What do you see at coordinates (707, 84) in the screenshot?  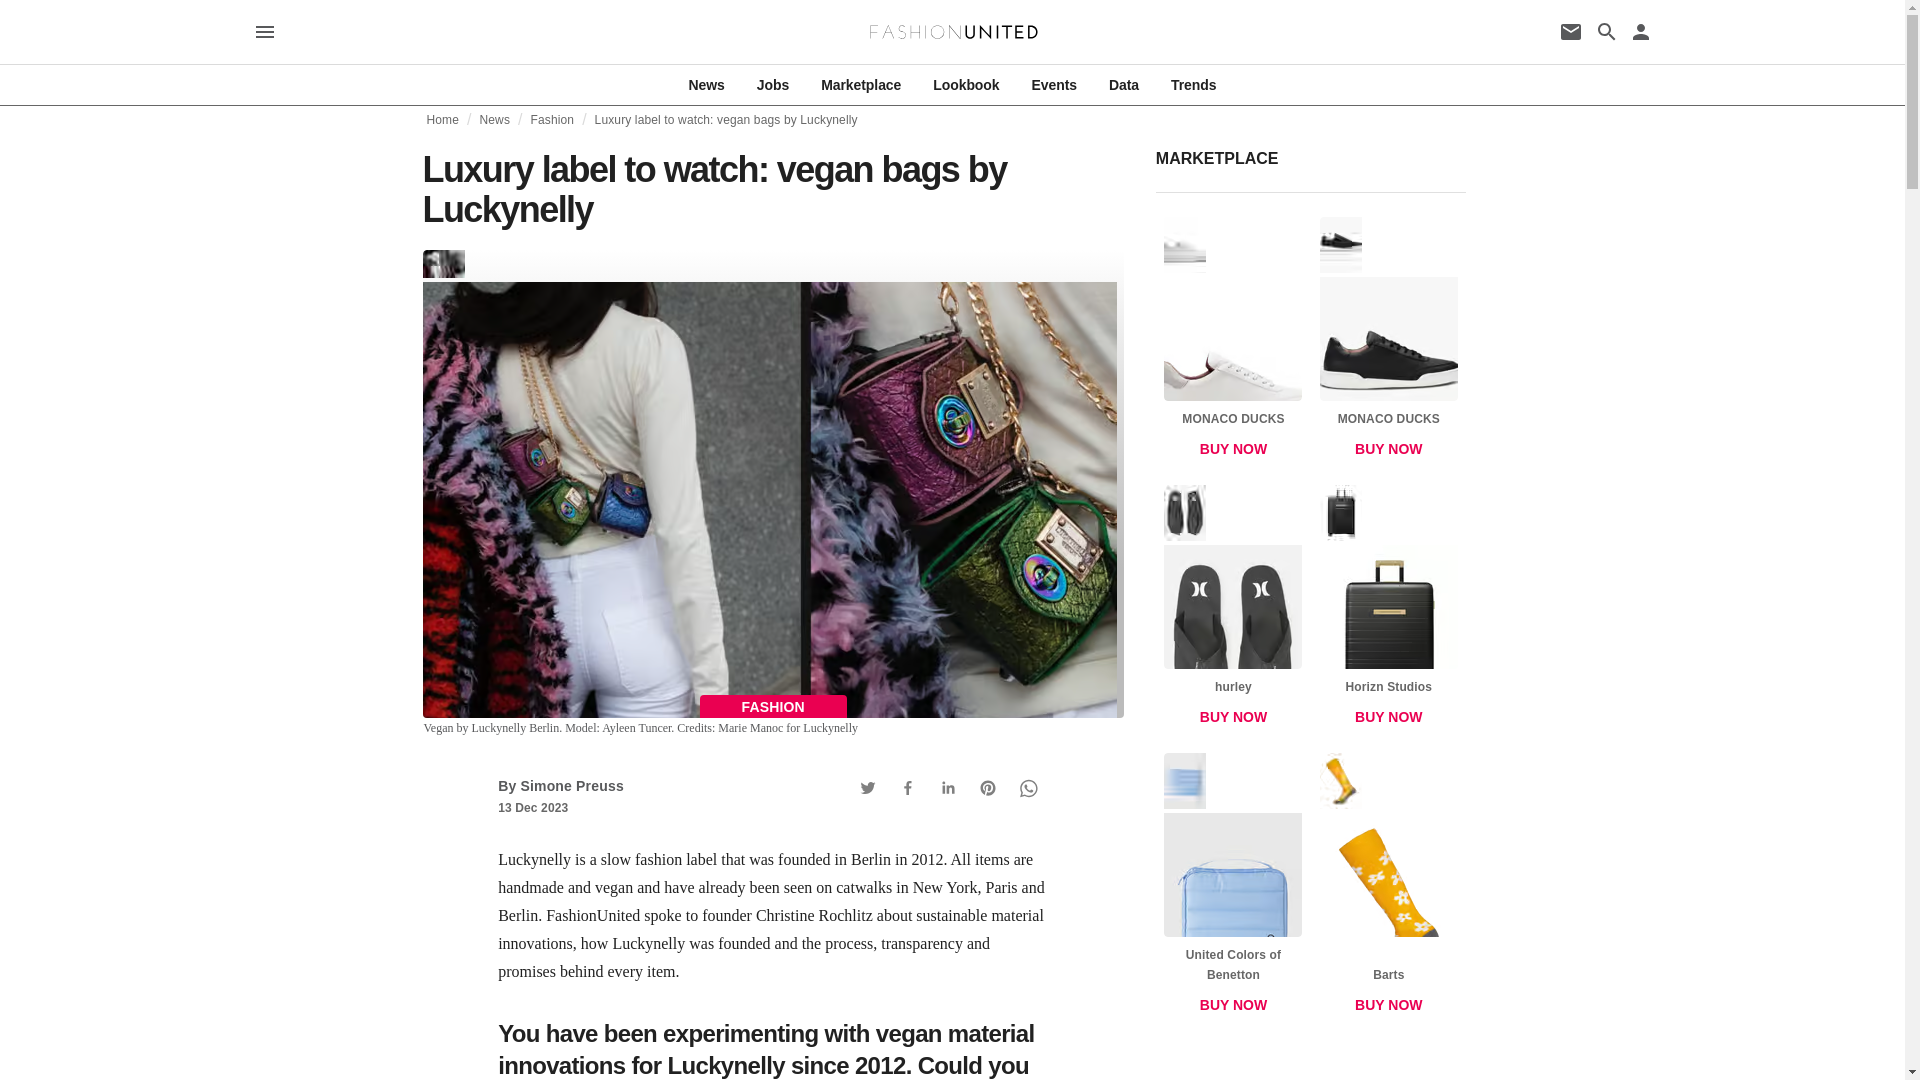 I see `News` at bounding box center [707, 84].